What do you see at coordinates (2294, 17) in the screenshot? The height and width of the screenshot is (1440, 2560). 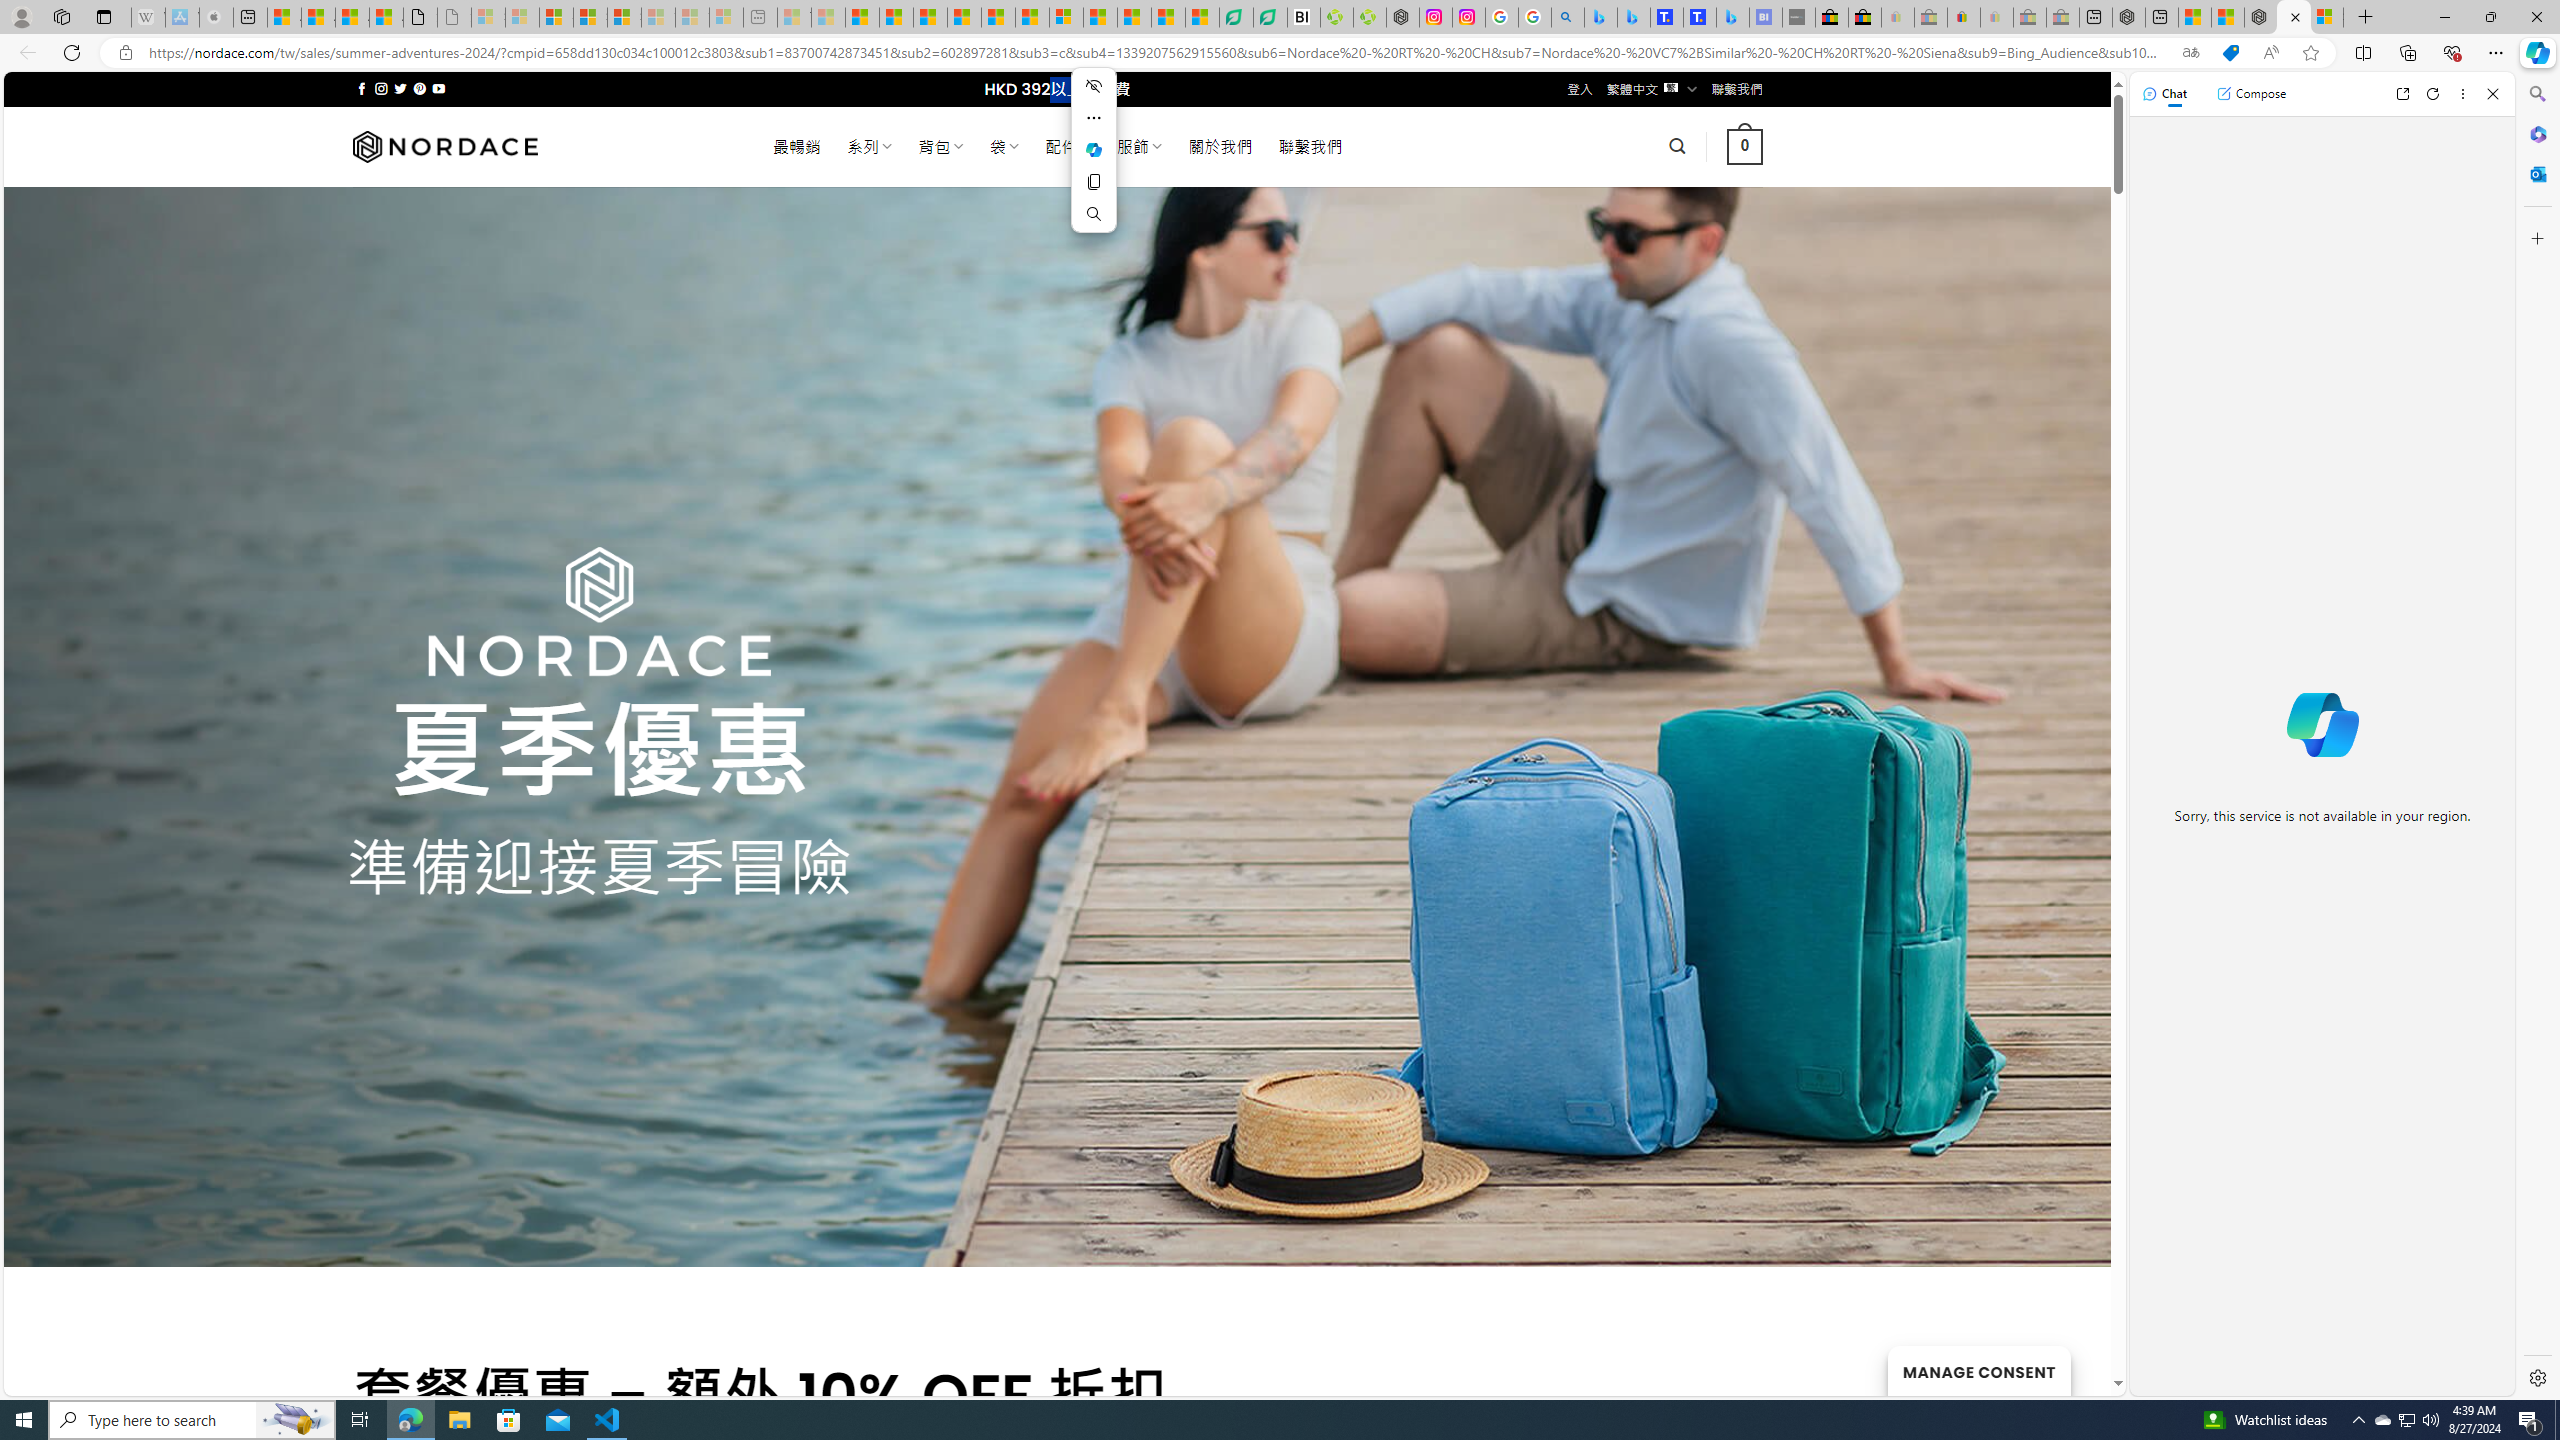 I see `Nordace - Summer Adventures 2024` at bounding box center [2294, 17].